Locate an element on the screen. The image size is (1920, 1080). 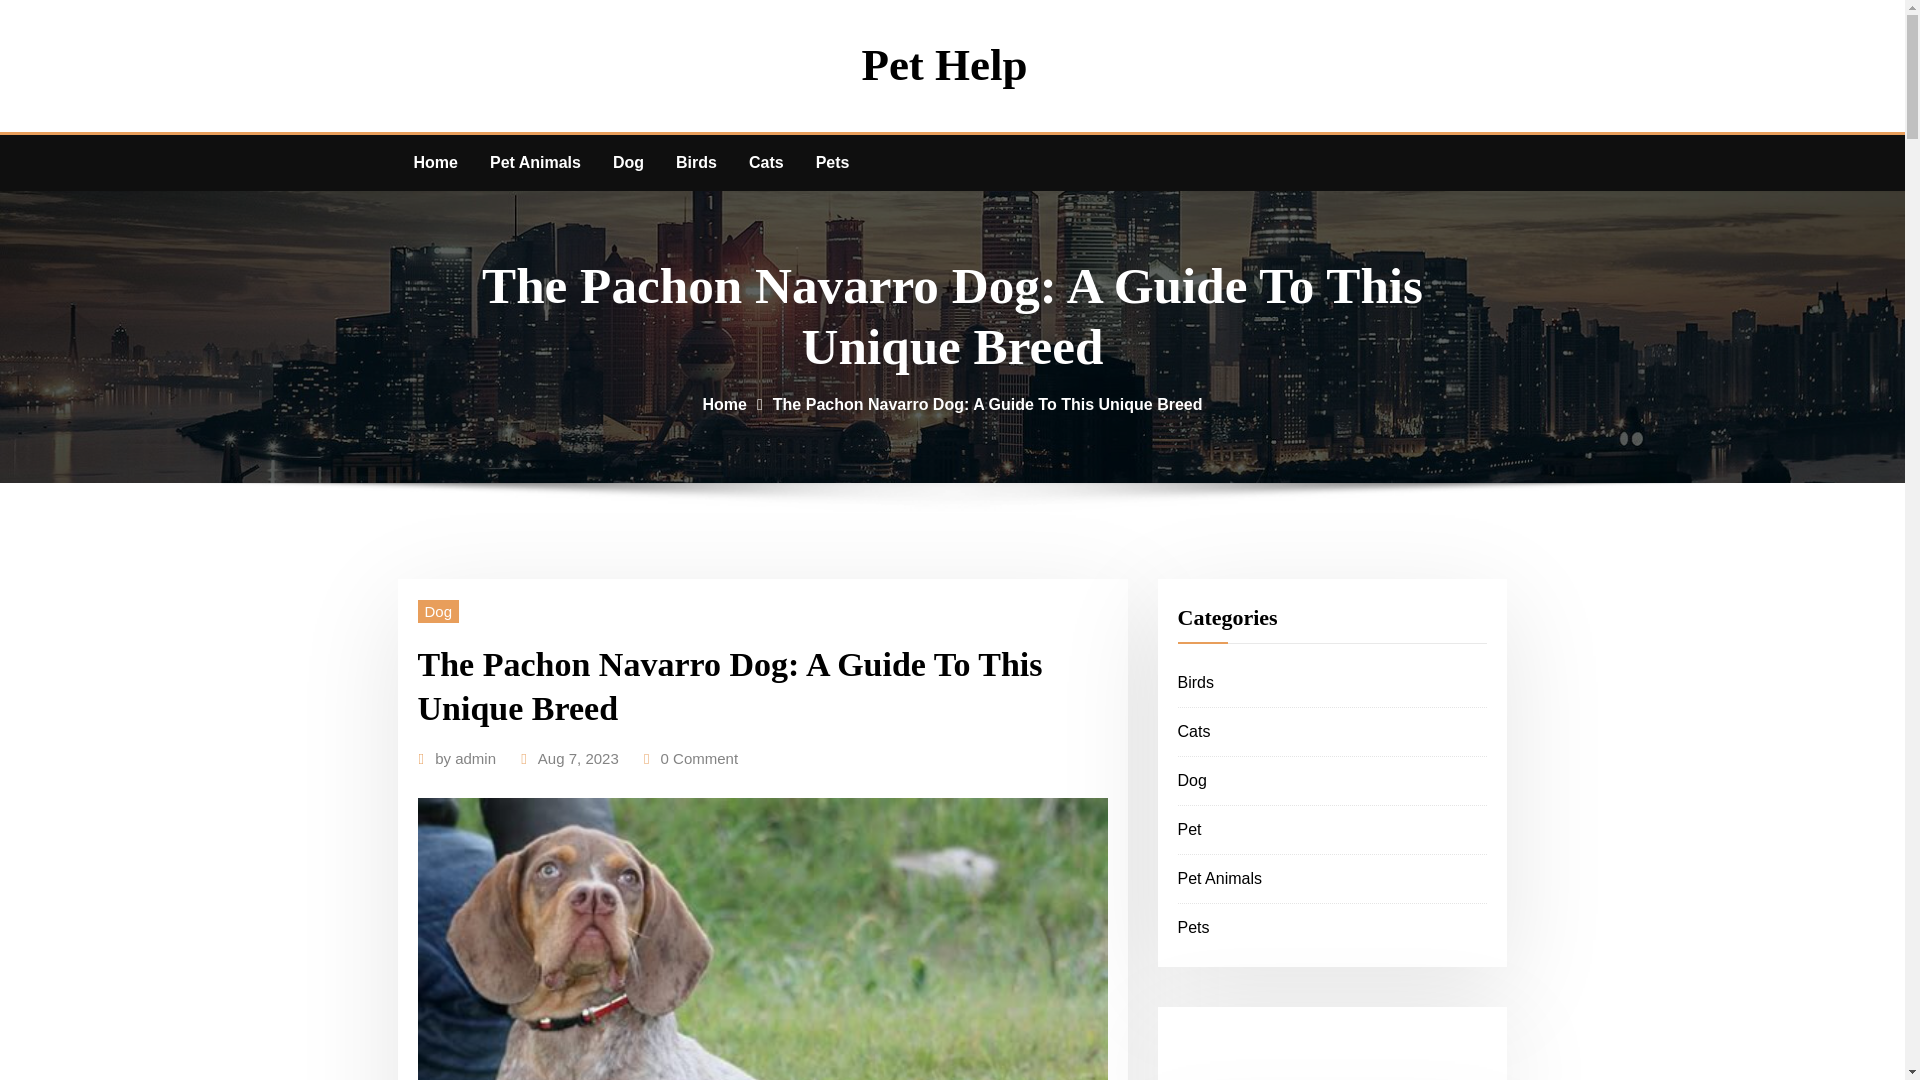
Home is located at coordinates (724, 404).